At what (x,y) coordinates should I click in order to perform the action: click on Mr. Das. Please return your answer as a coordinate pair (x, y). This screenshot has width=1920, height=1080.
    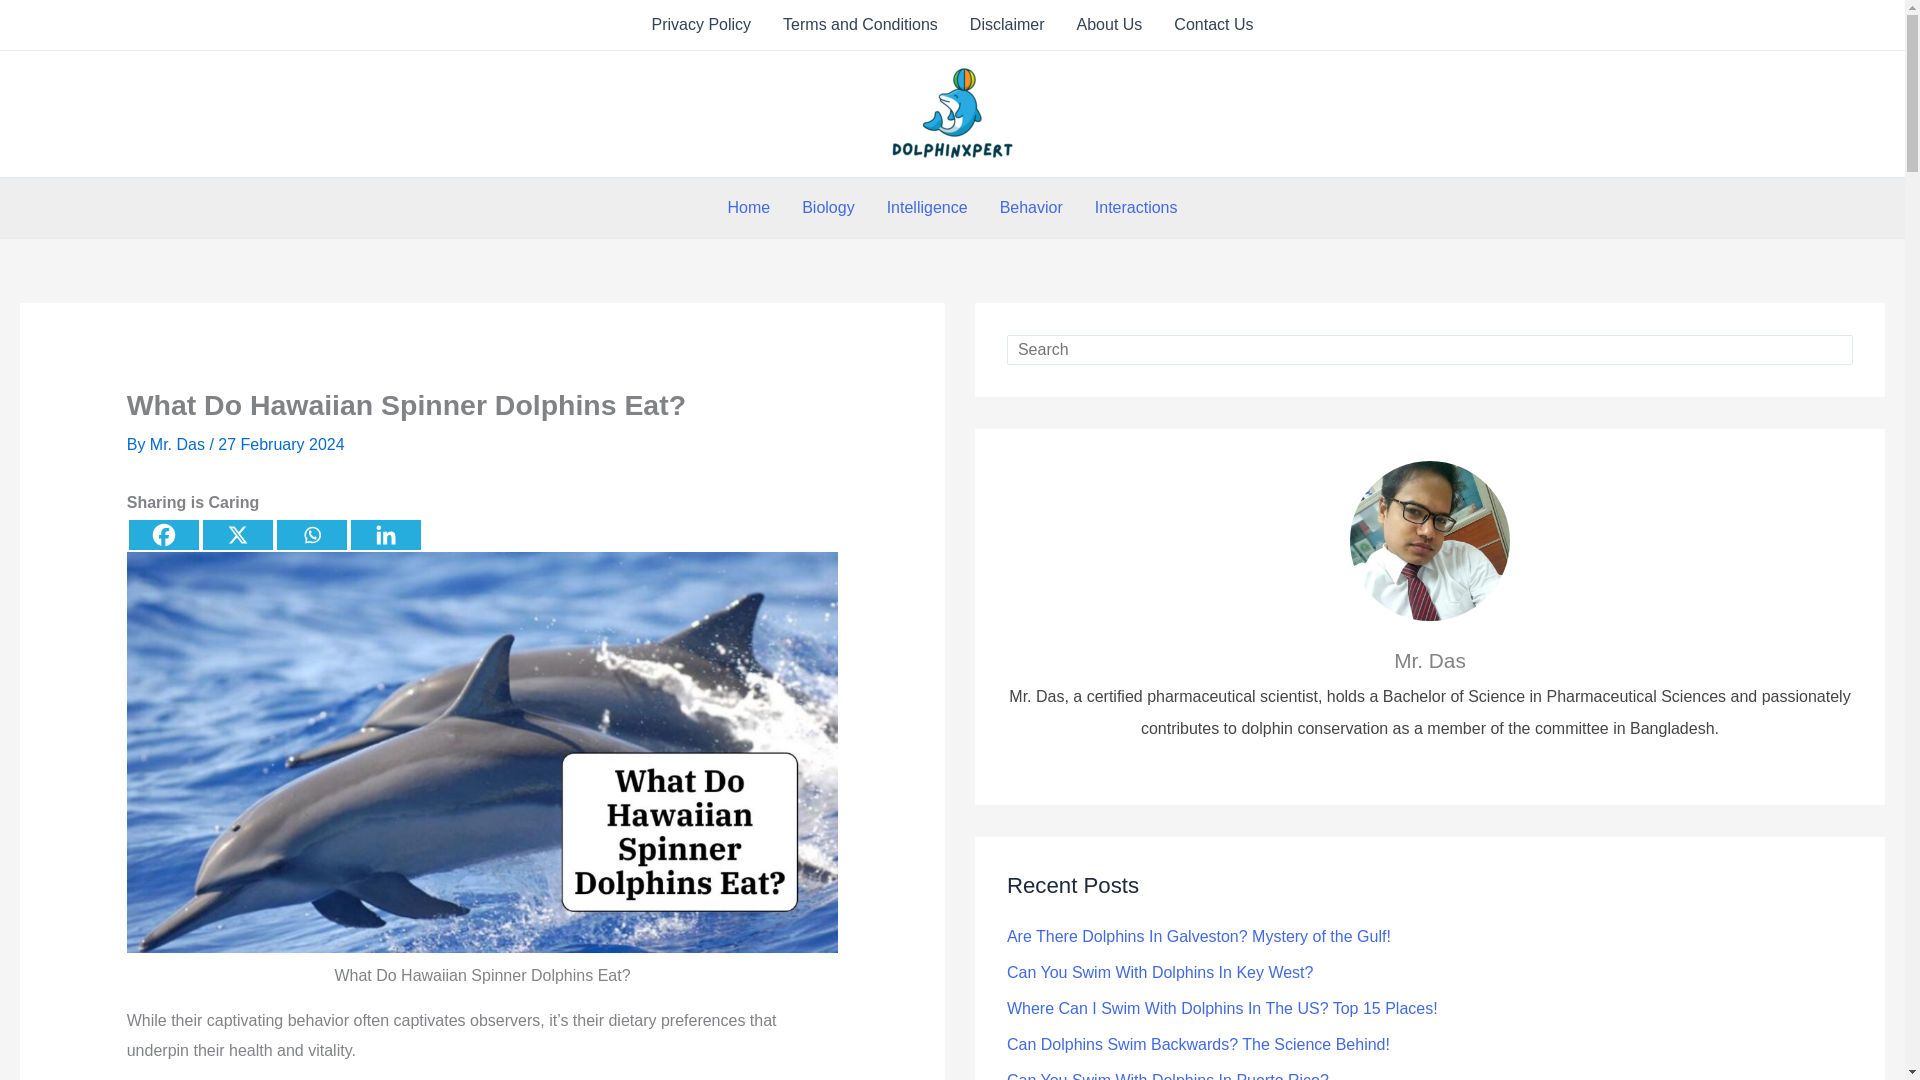
    Looking at the image, I should click on (179, 444).